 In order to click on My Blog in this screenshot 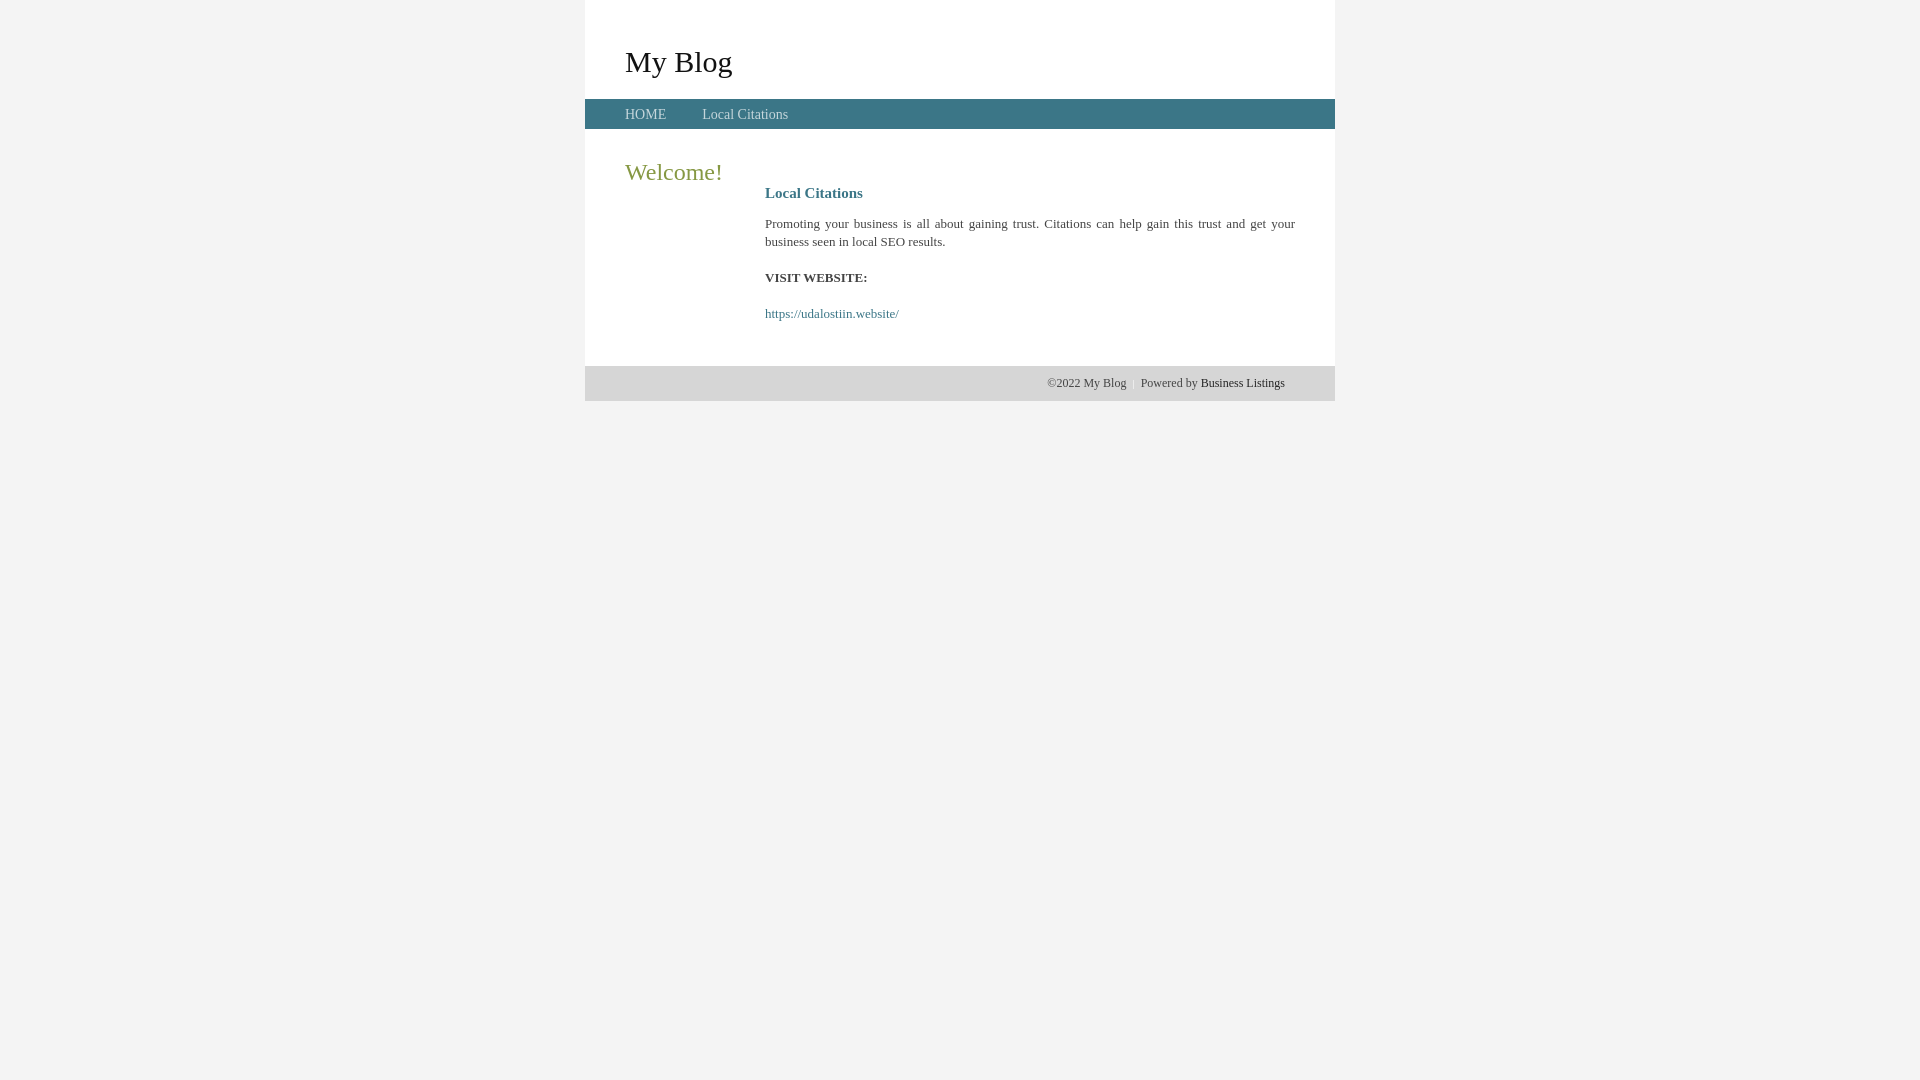, I will do `click(679, 61)`.